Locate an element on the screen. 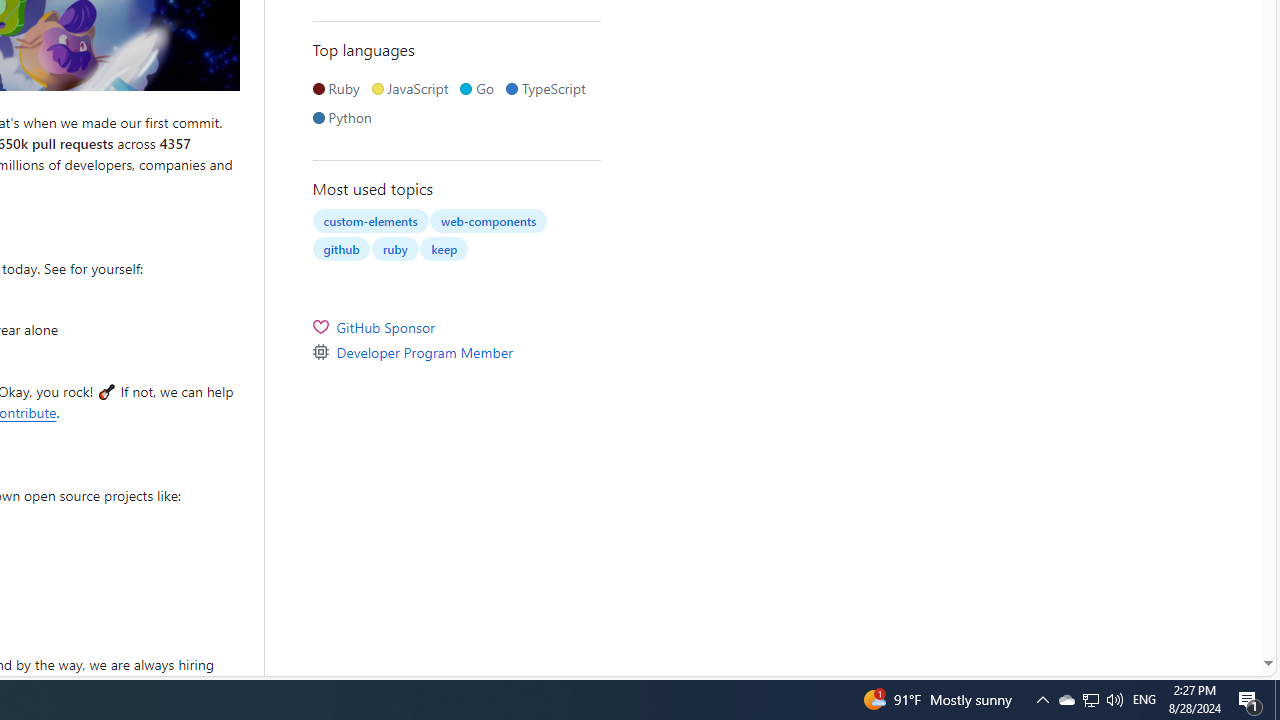 Image resolution: width=1280 pixels, height=720 pixels. github is located at coordinates (342, 248).